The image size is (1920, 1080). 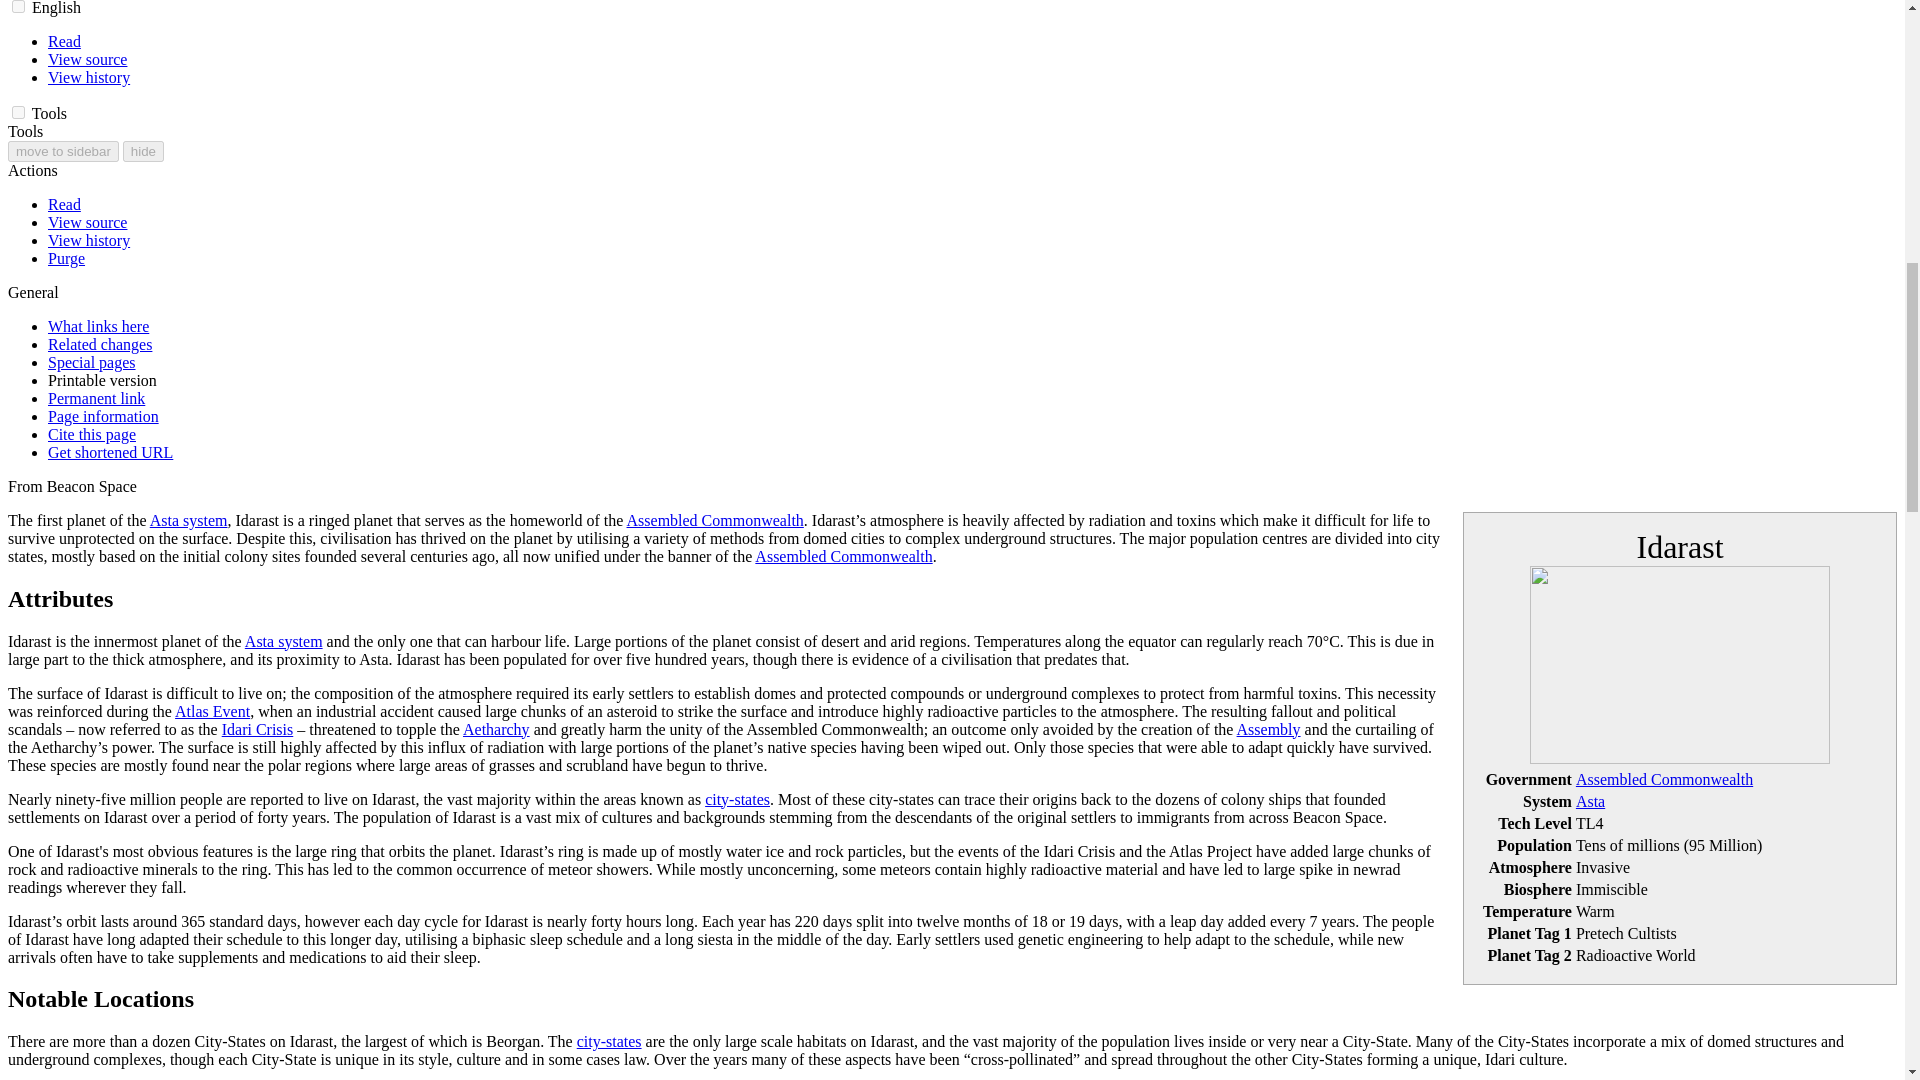 What do you see at coordinates (87, 59) in the screenshot?
I see `View source` at bounding box center [87, 59].